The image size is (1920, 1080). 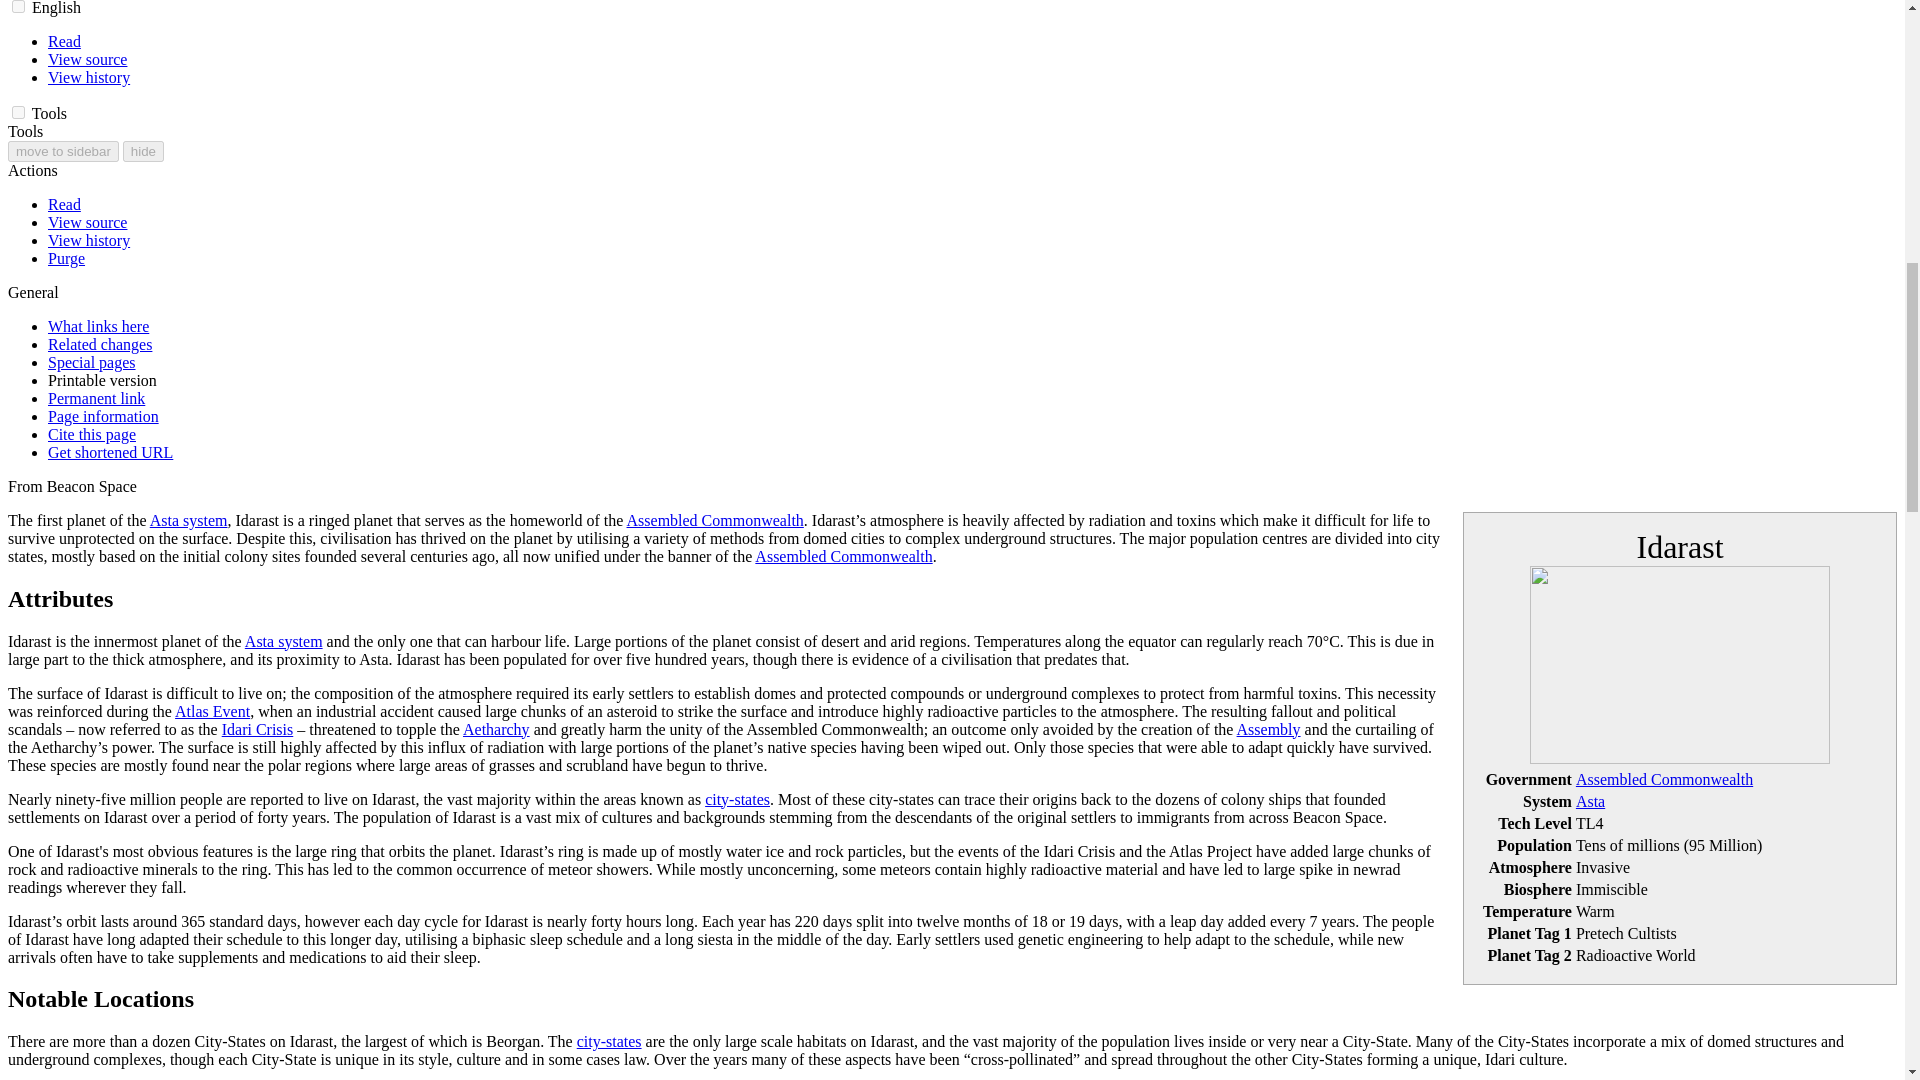 What do you see at coordinates (87, 59) in the screenshot?
I see `View source` at bounding box center [87, 59].